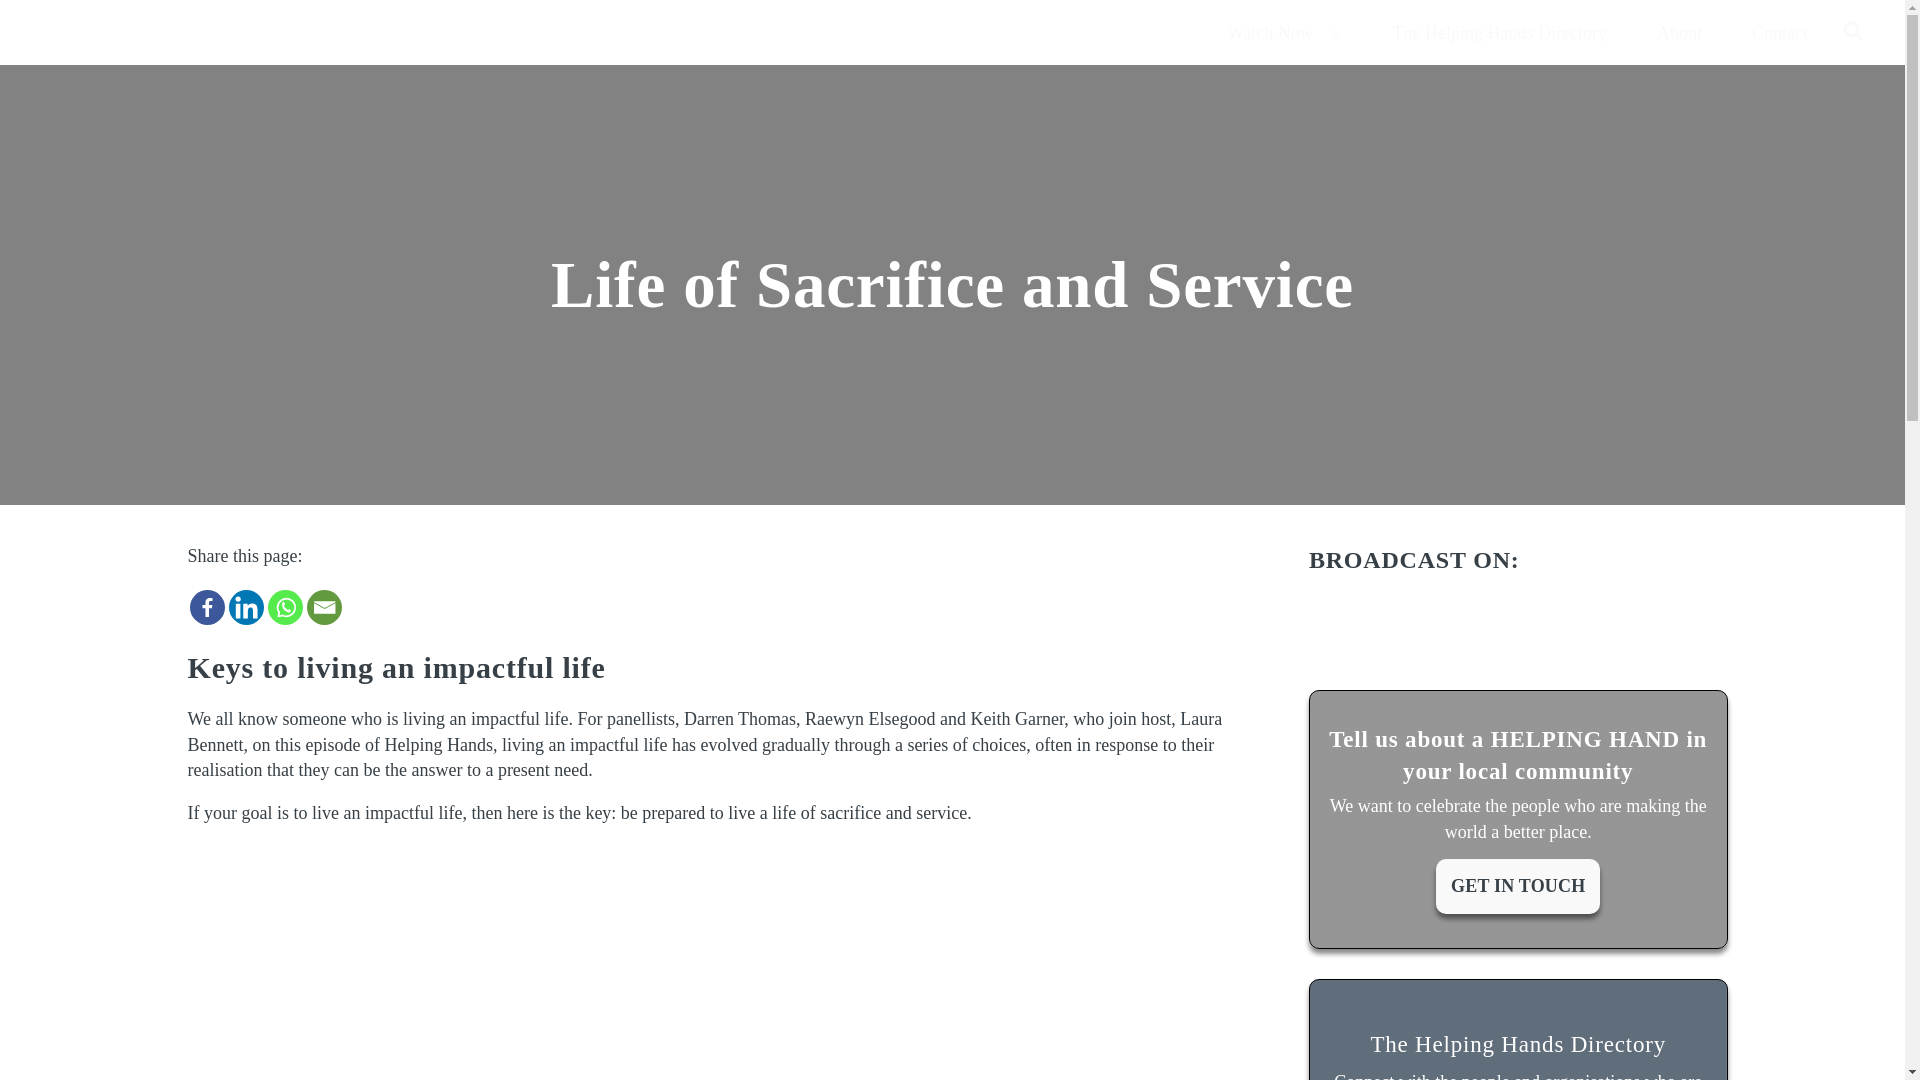  I want to click on helping hands, so click(124, 32).